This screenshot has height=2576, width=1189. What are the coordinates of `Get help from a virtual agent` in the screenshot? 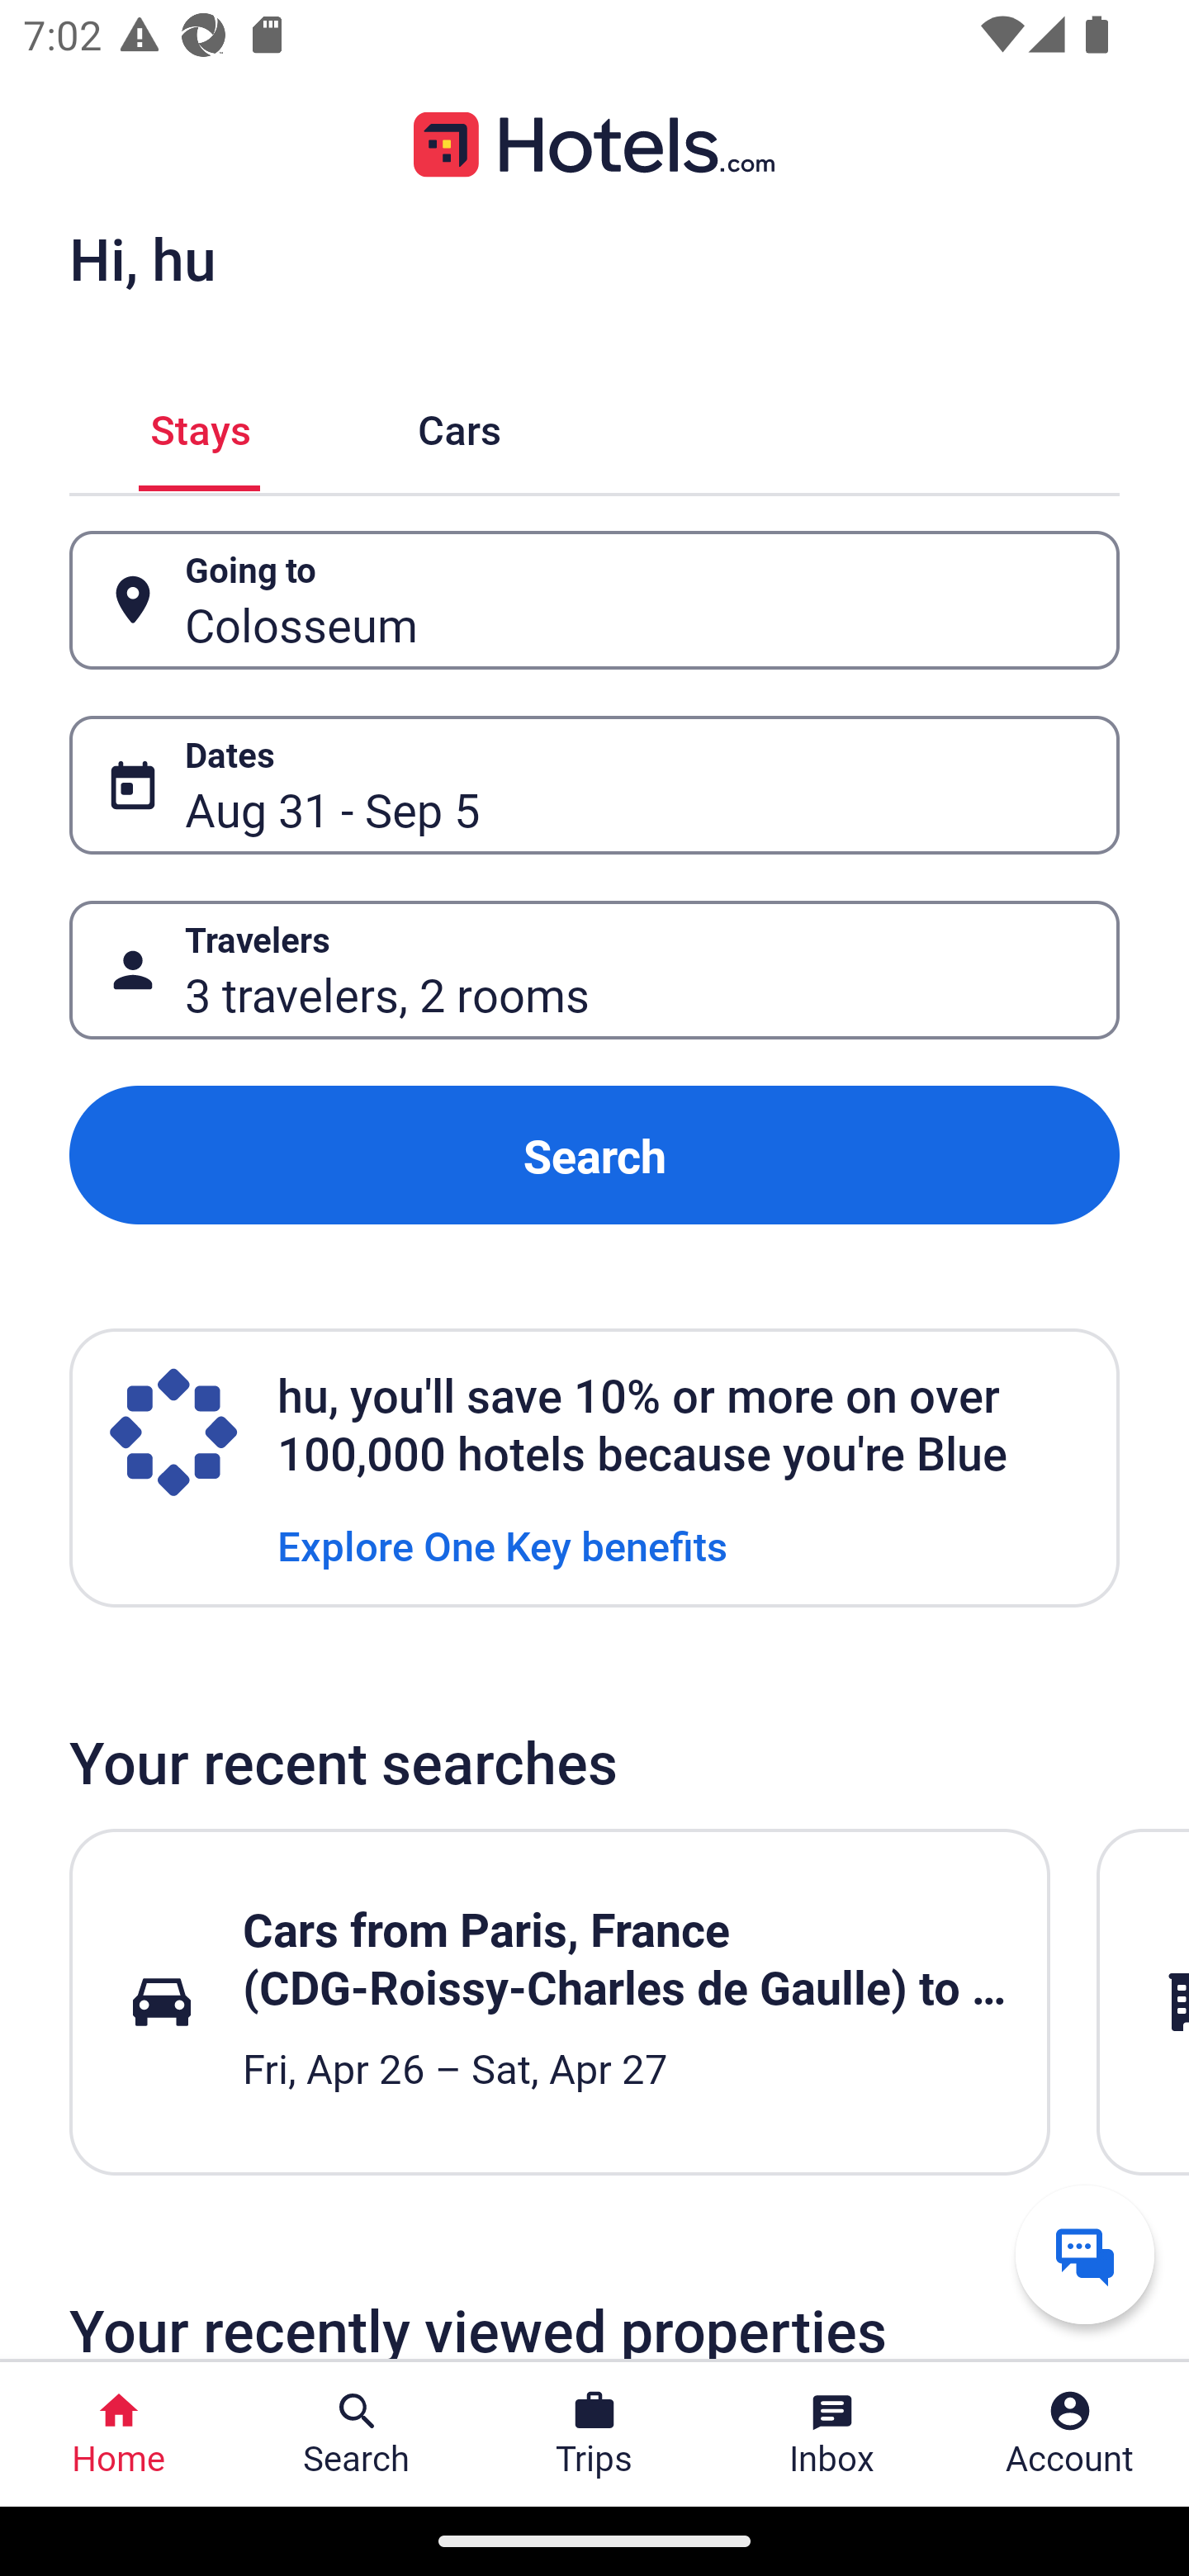 It's located at (1085, 2254).